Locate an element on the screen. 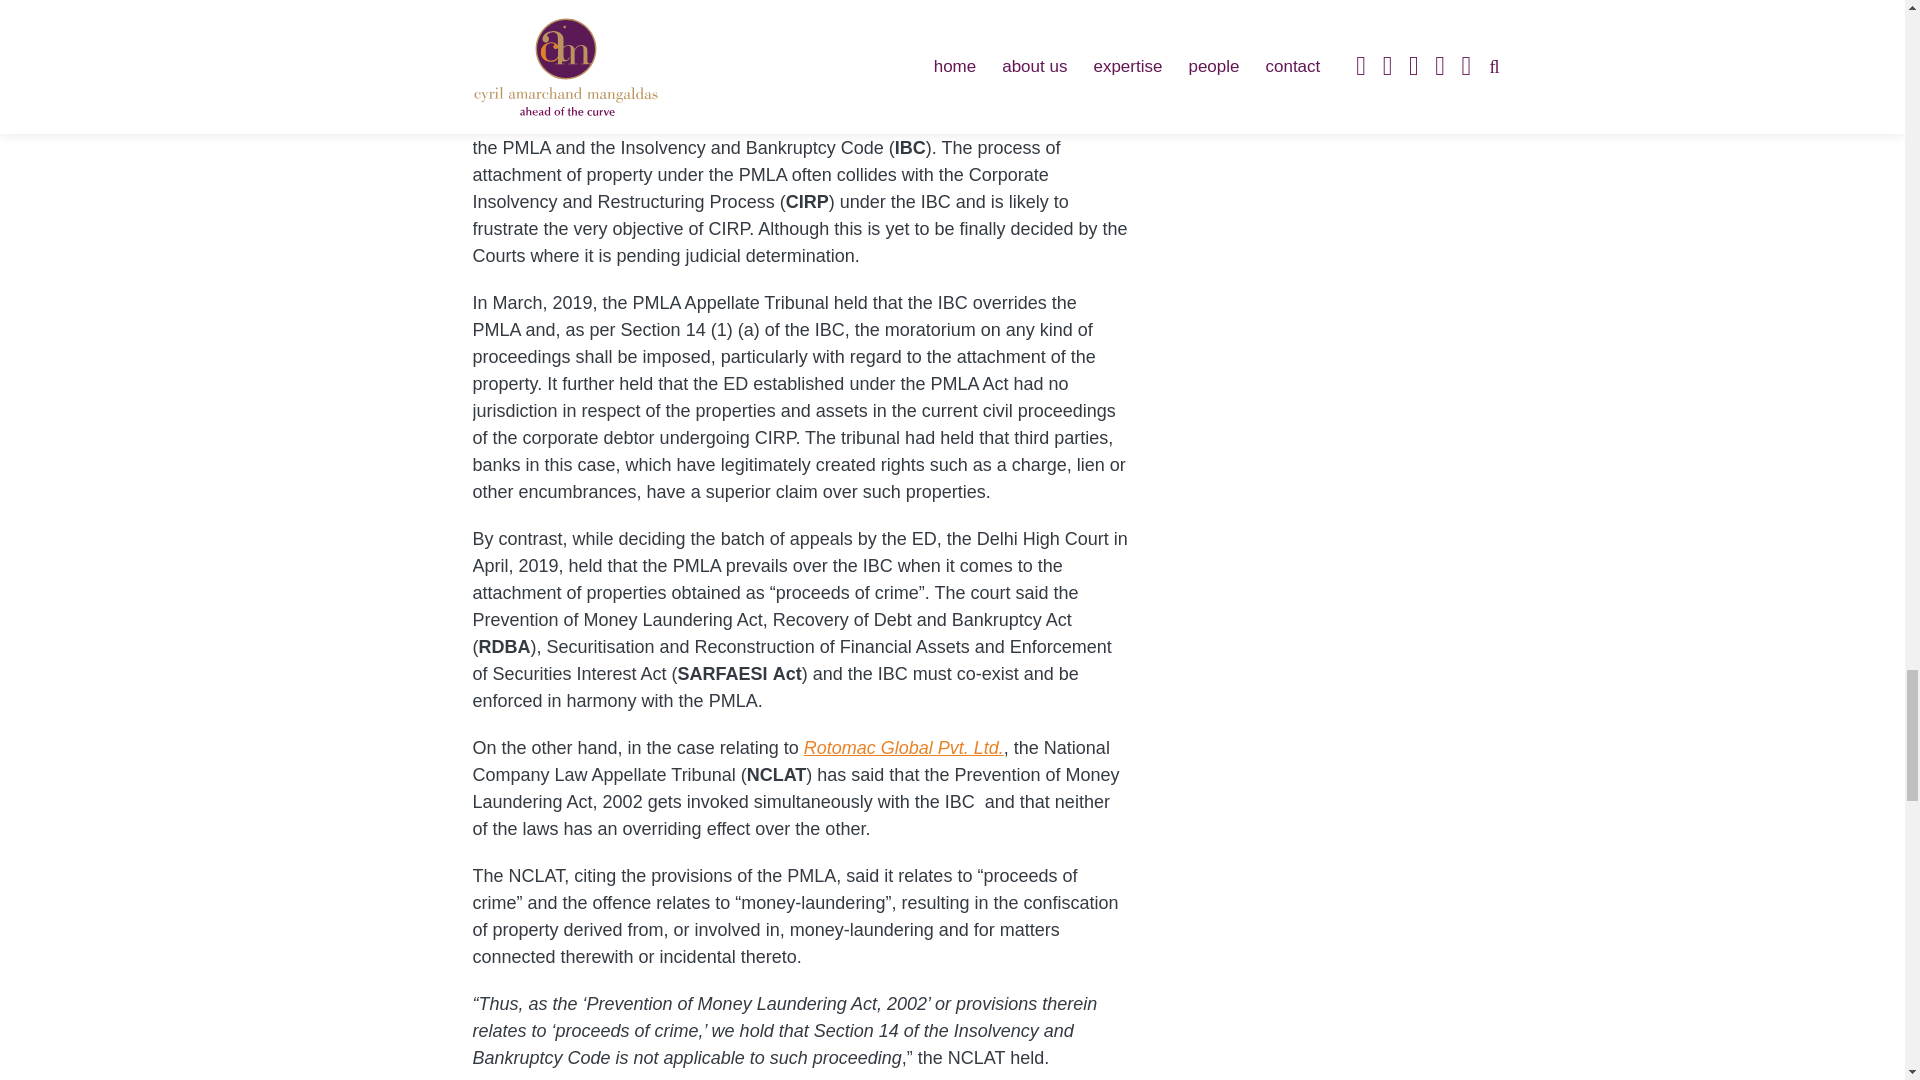 This screenshot has height=1080, width=1920. Rotomac Global Pvt. Ltd. is located at coordinates (904, 748).